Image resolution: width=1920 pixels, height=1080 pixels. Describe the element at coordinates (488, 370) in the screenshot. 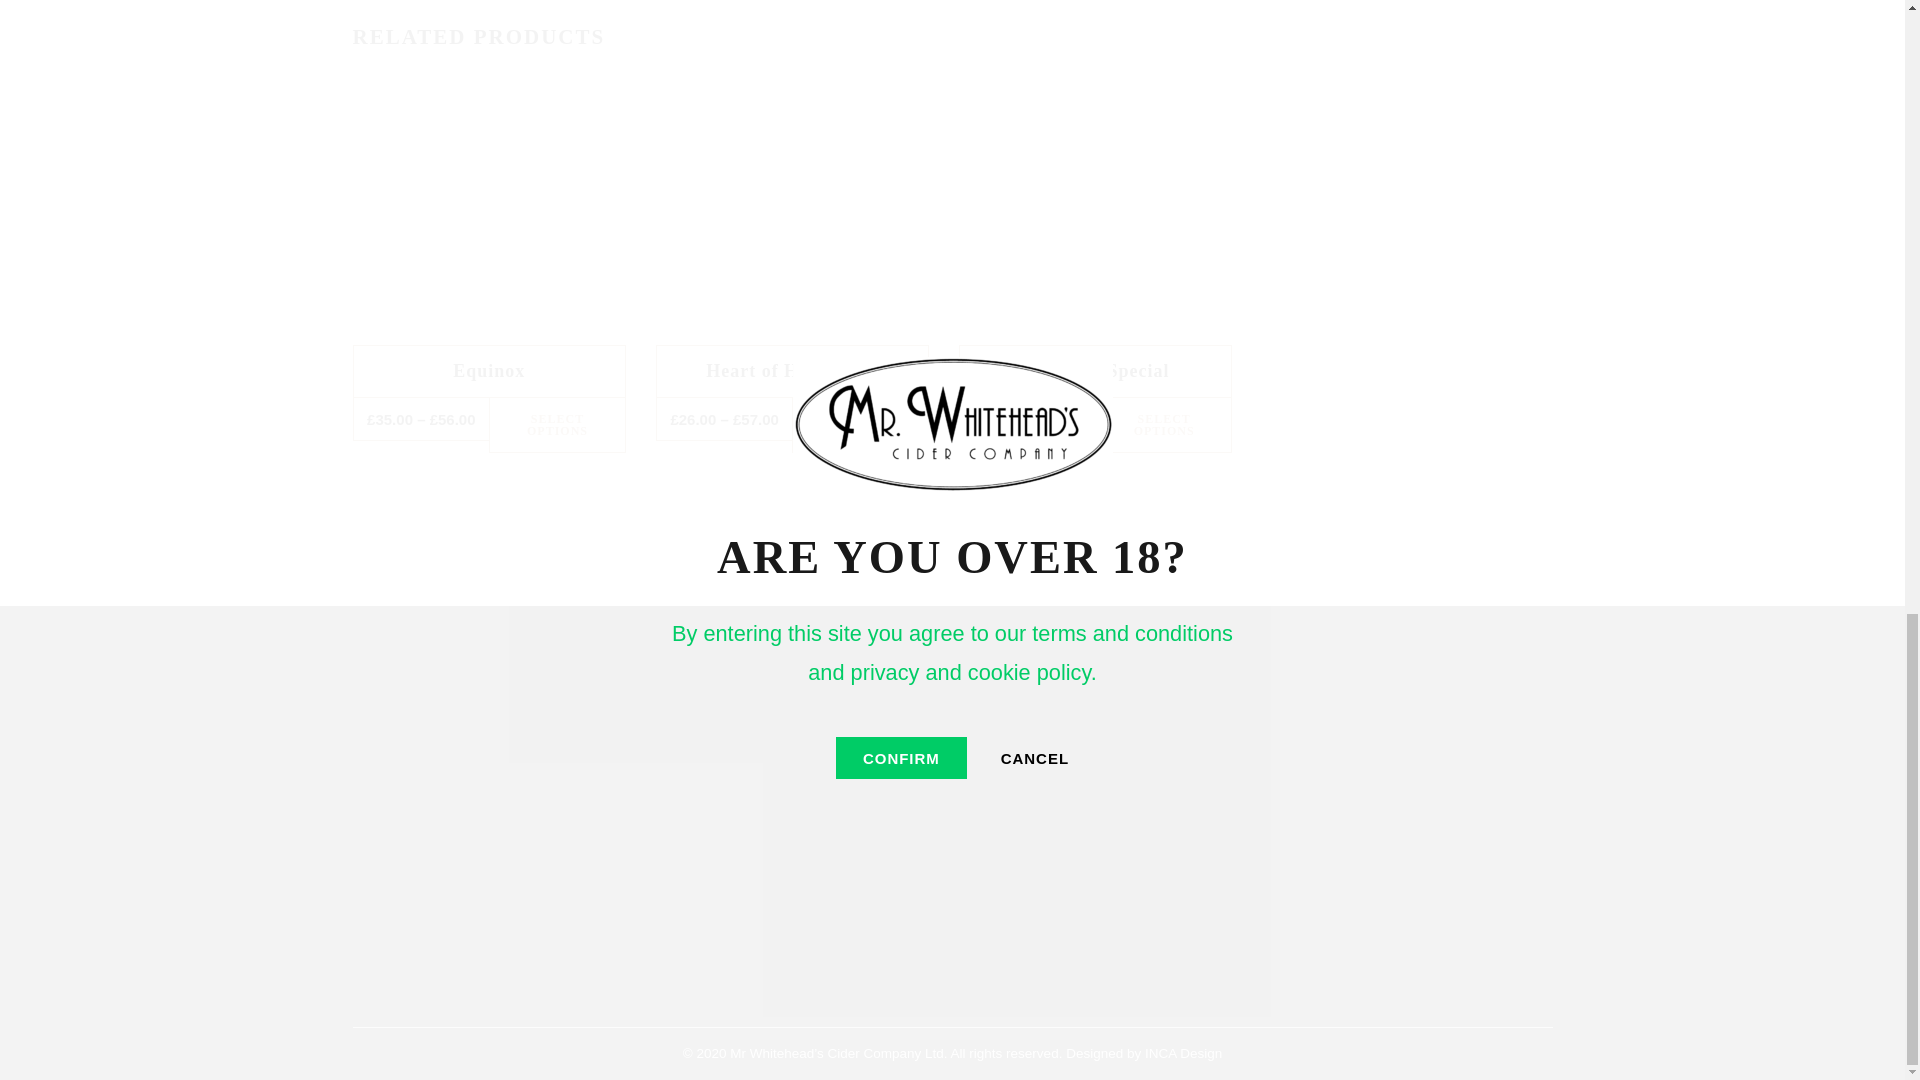

I see `Equinox` at that location.